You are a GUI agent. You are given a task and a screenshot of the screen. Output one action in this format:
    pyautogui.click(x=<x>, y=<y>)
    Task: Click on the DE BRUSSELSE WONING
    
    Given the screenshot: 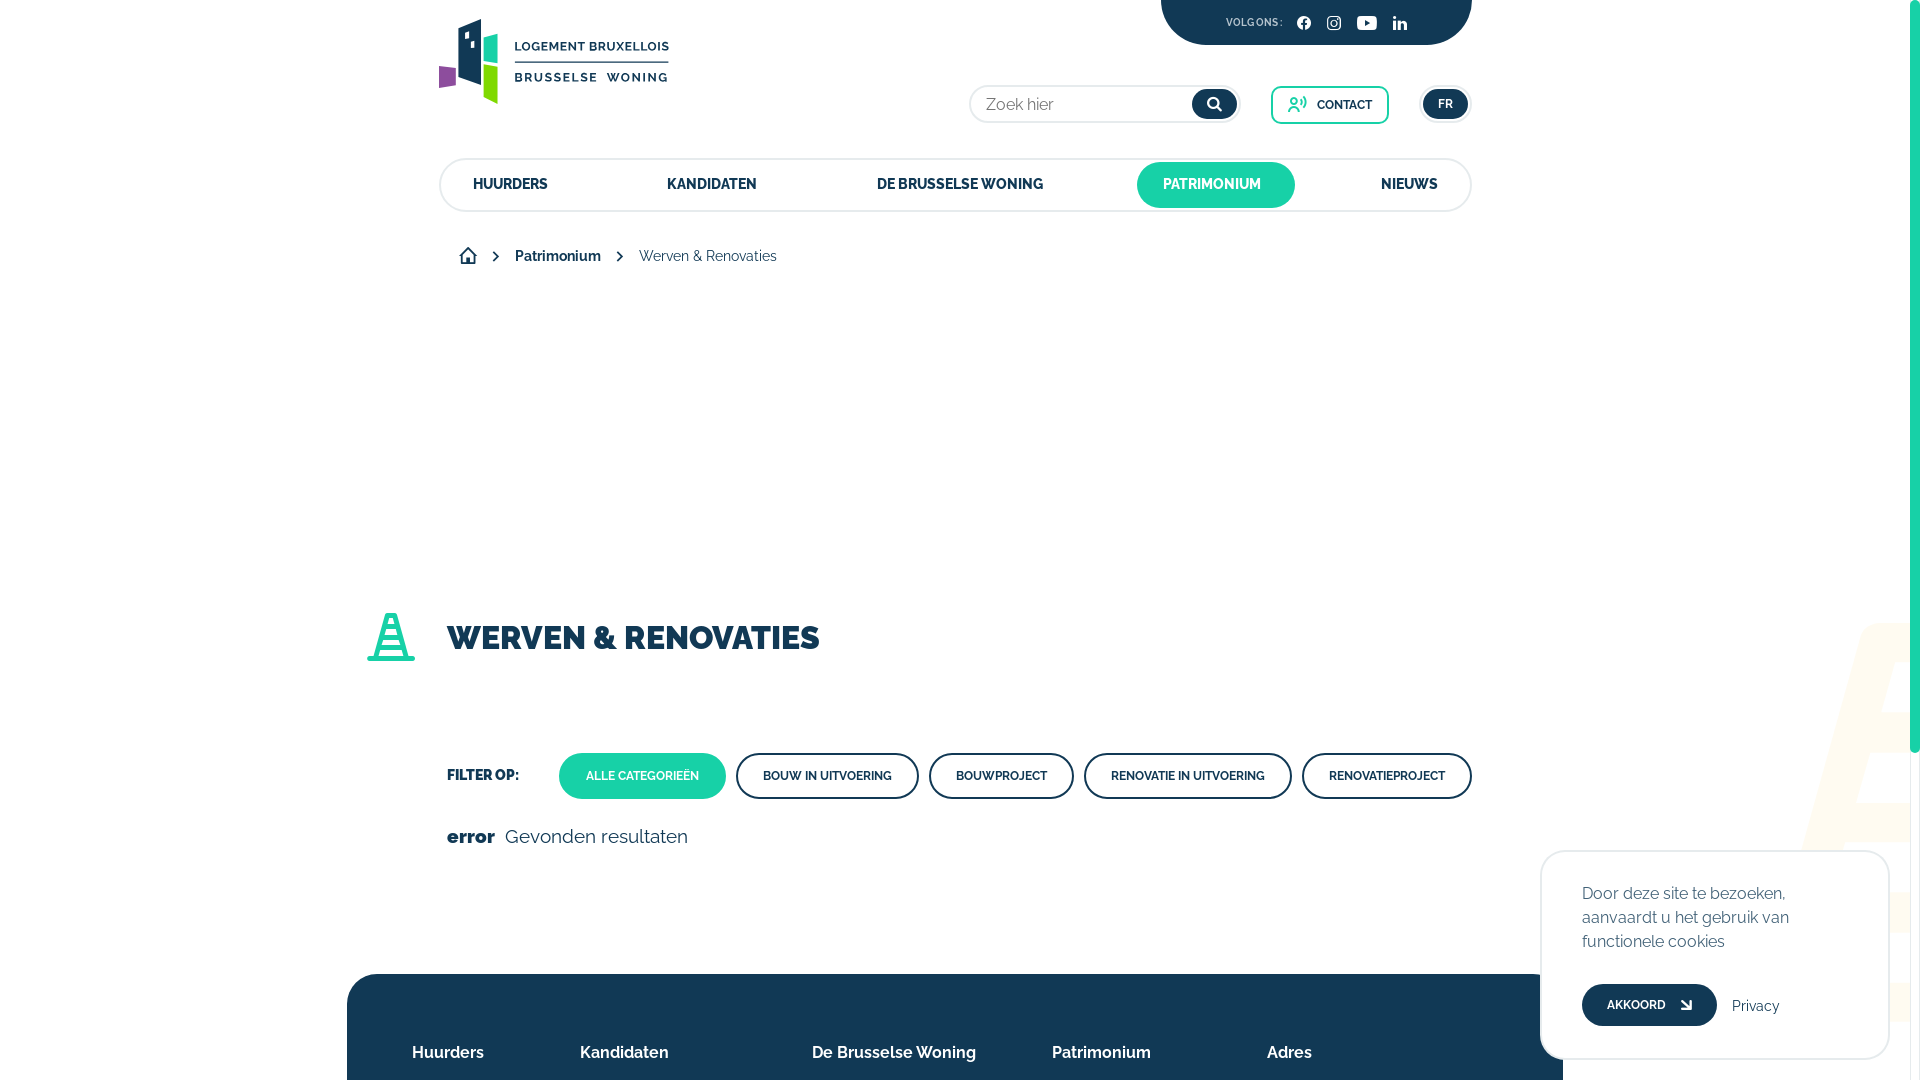 What is the action you would take?
    pyautogui.click(x=960, y=184)
    